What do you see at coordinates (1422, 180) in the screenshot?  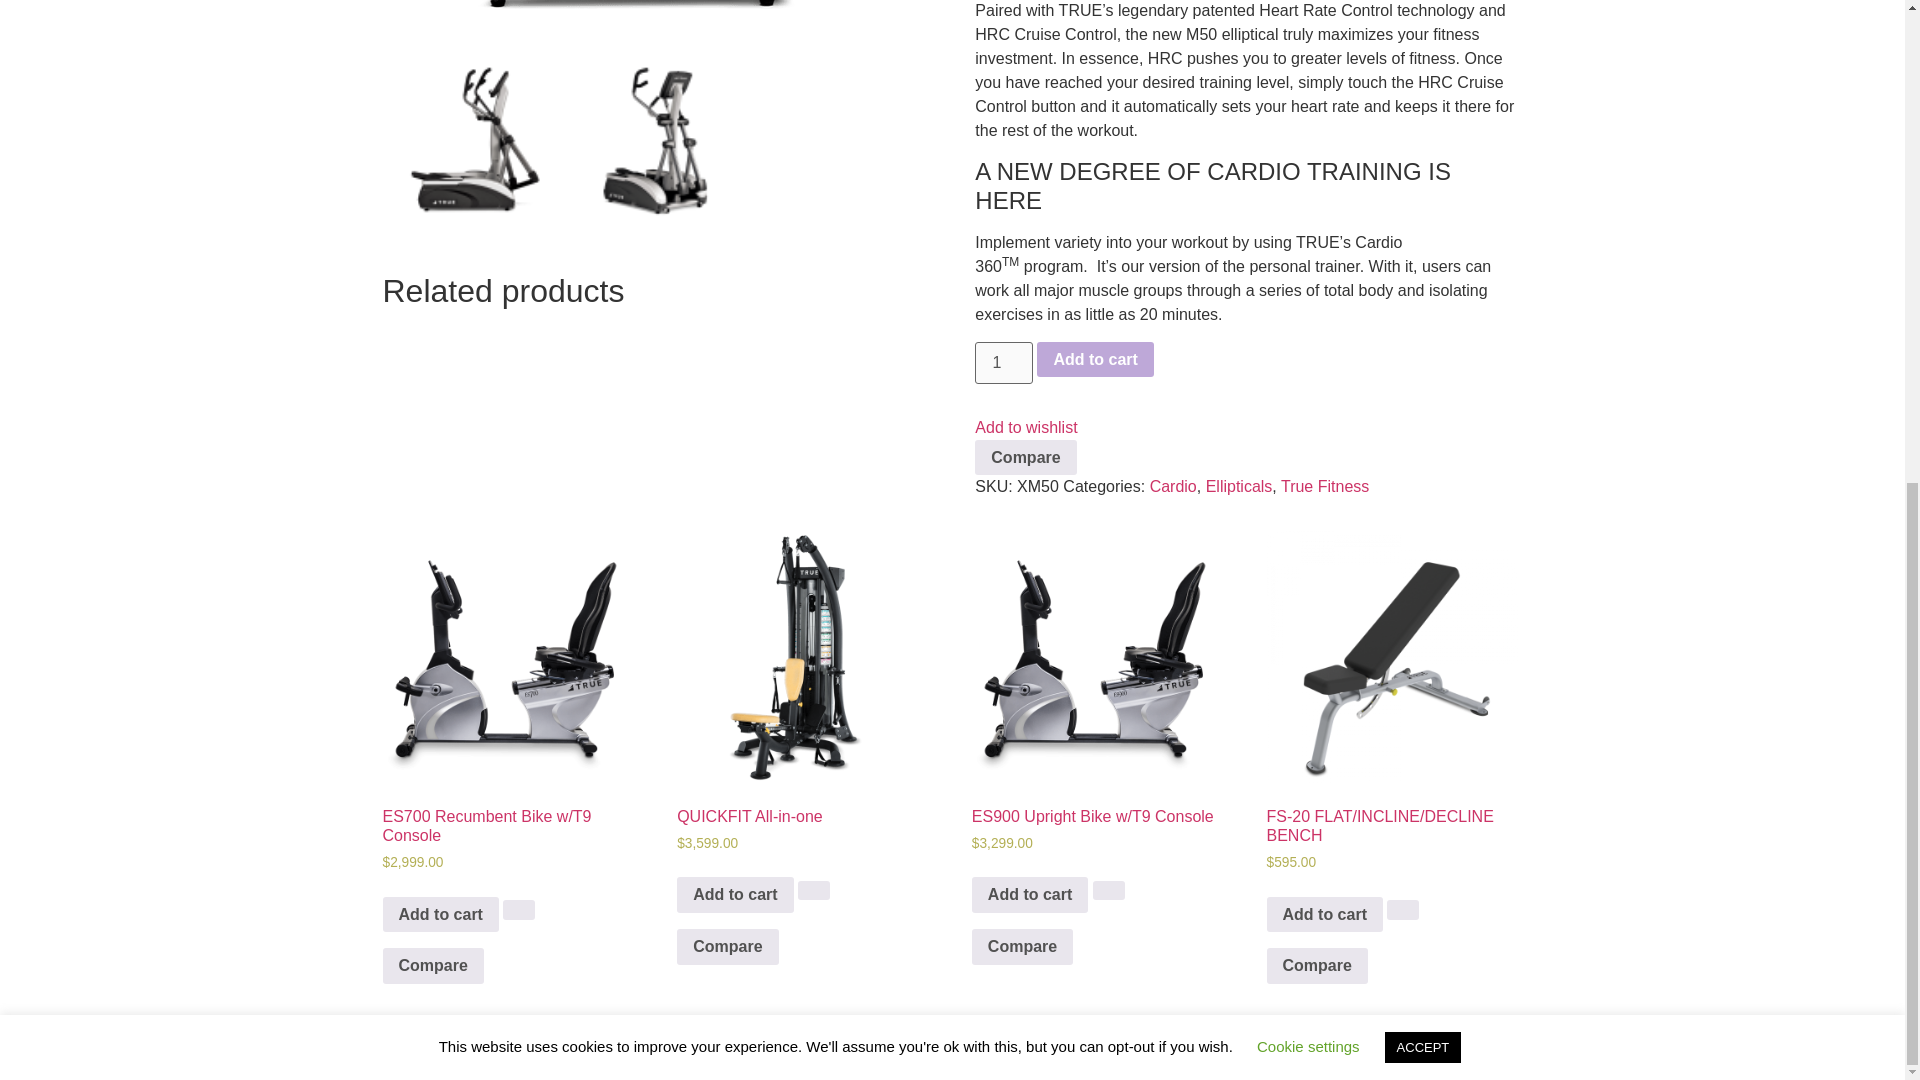 I see `ACCEPT` at bounding box center [1422, 180].